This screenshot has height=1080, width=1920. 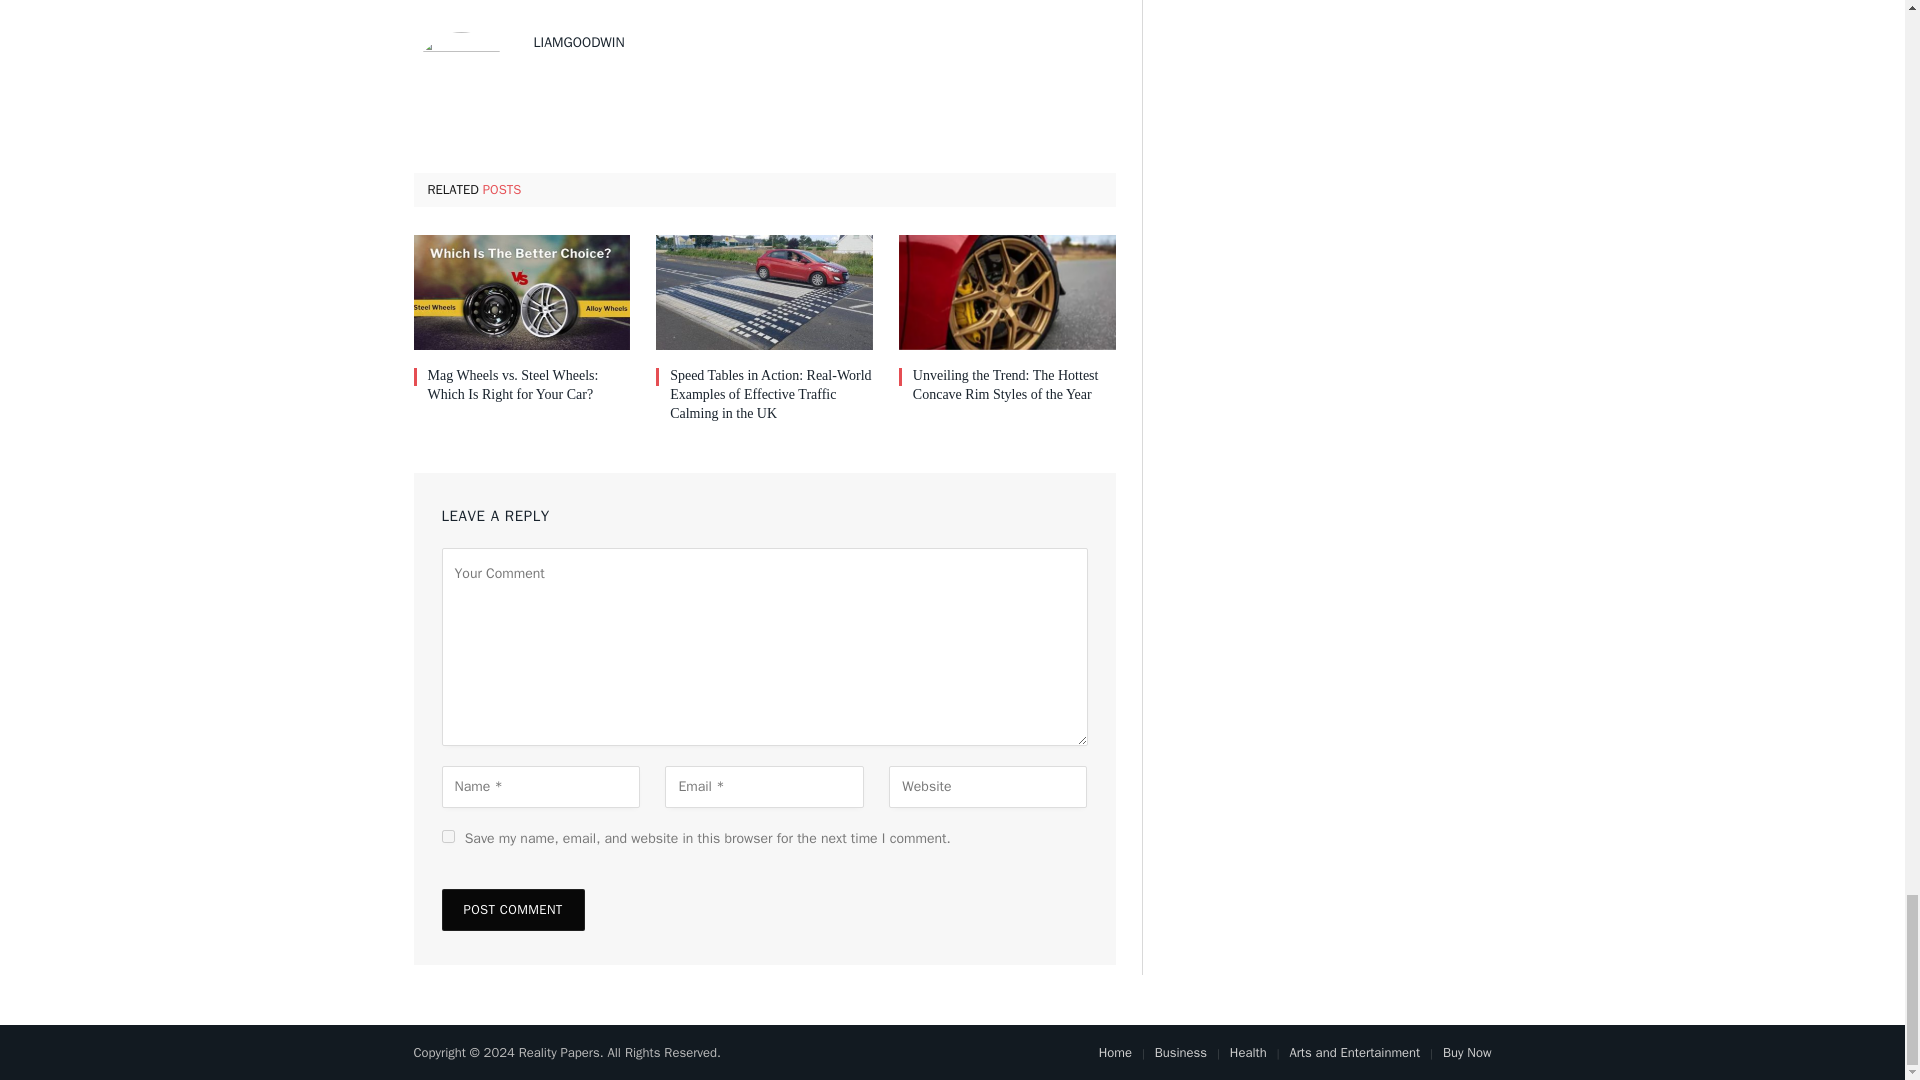 I want to click on Post Comment, so click(x=513, y=909).